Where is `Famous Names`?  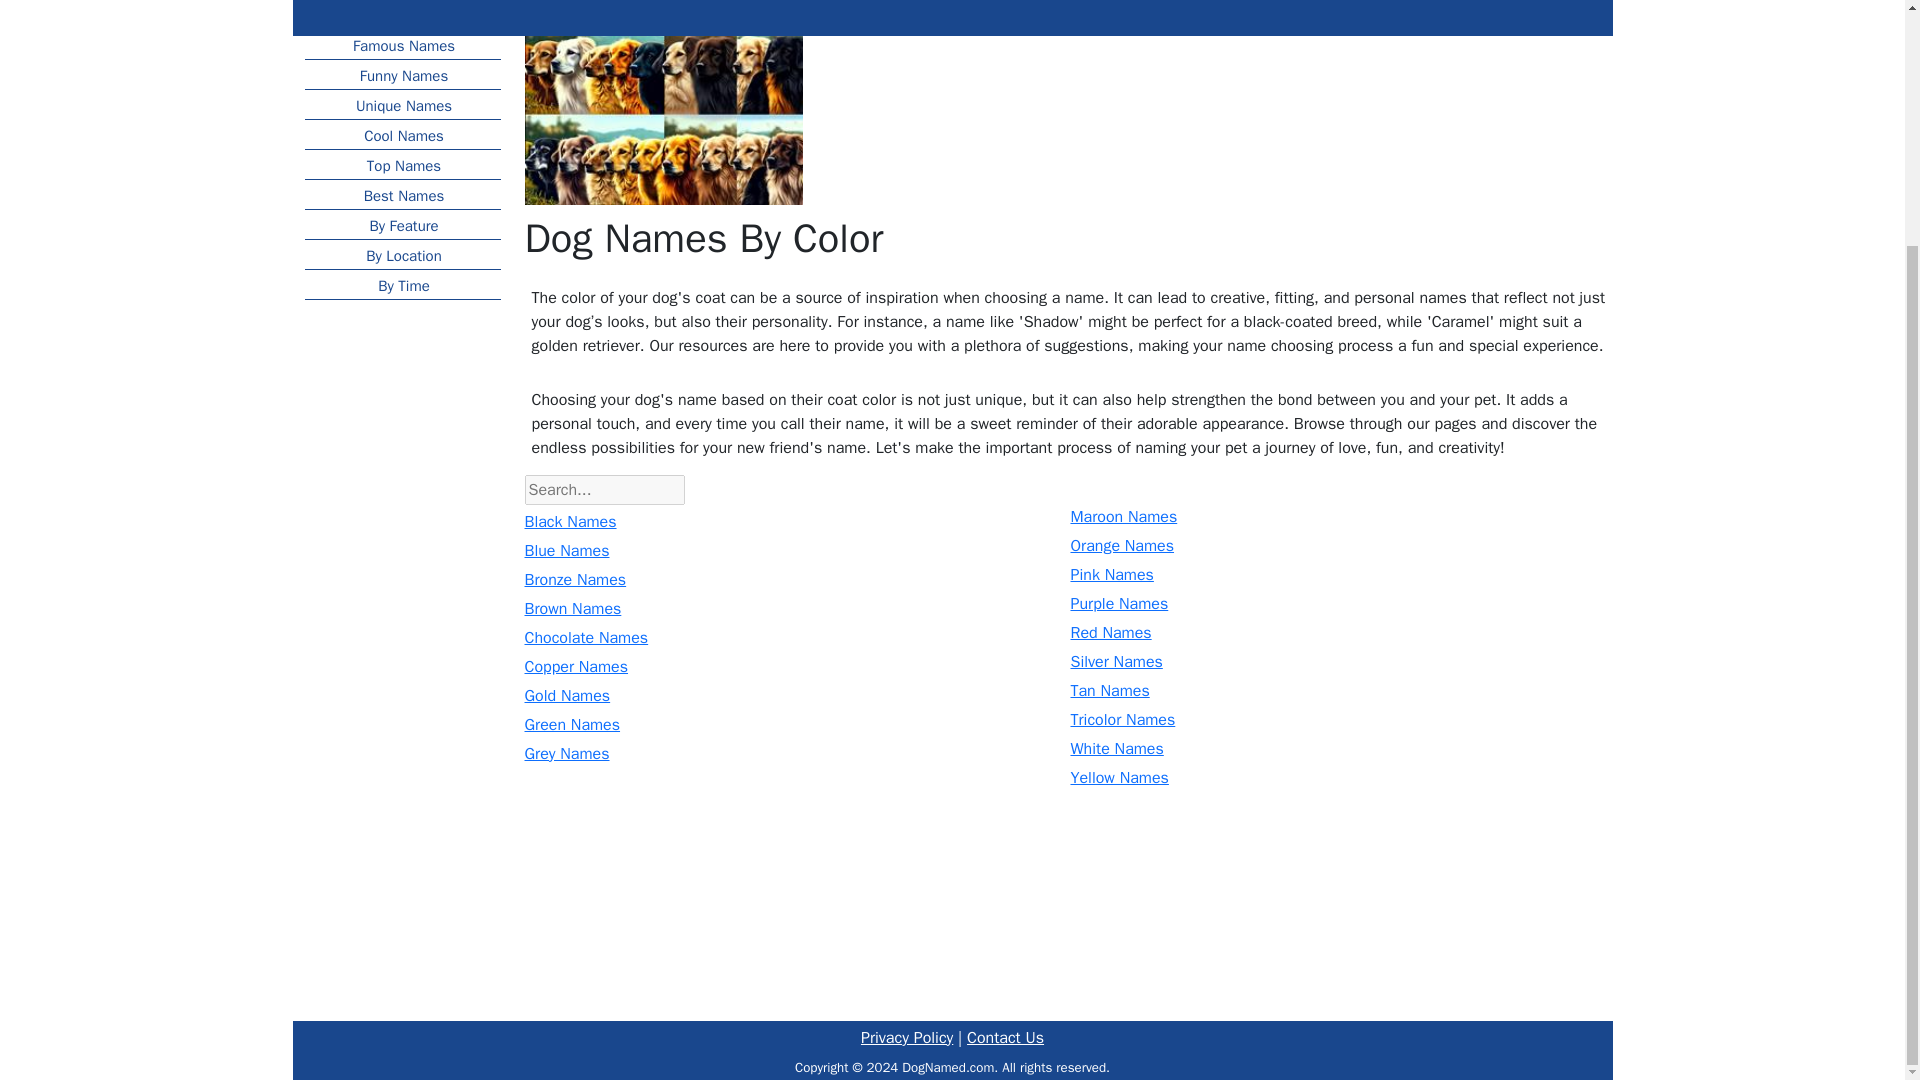 Famous Names is located at coordinates (401, 44).